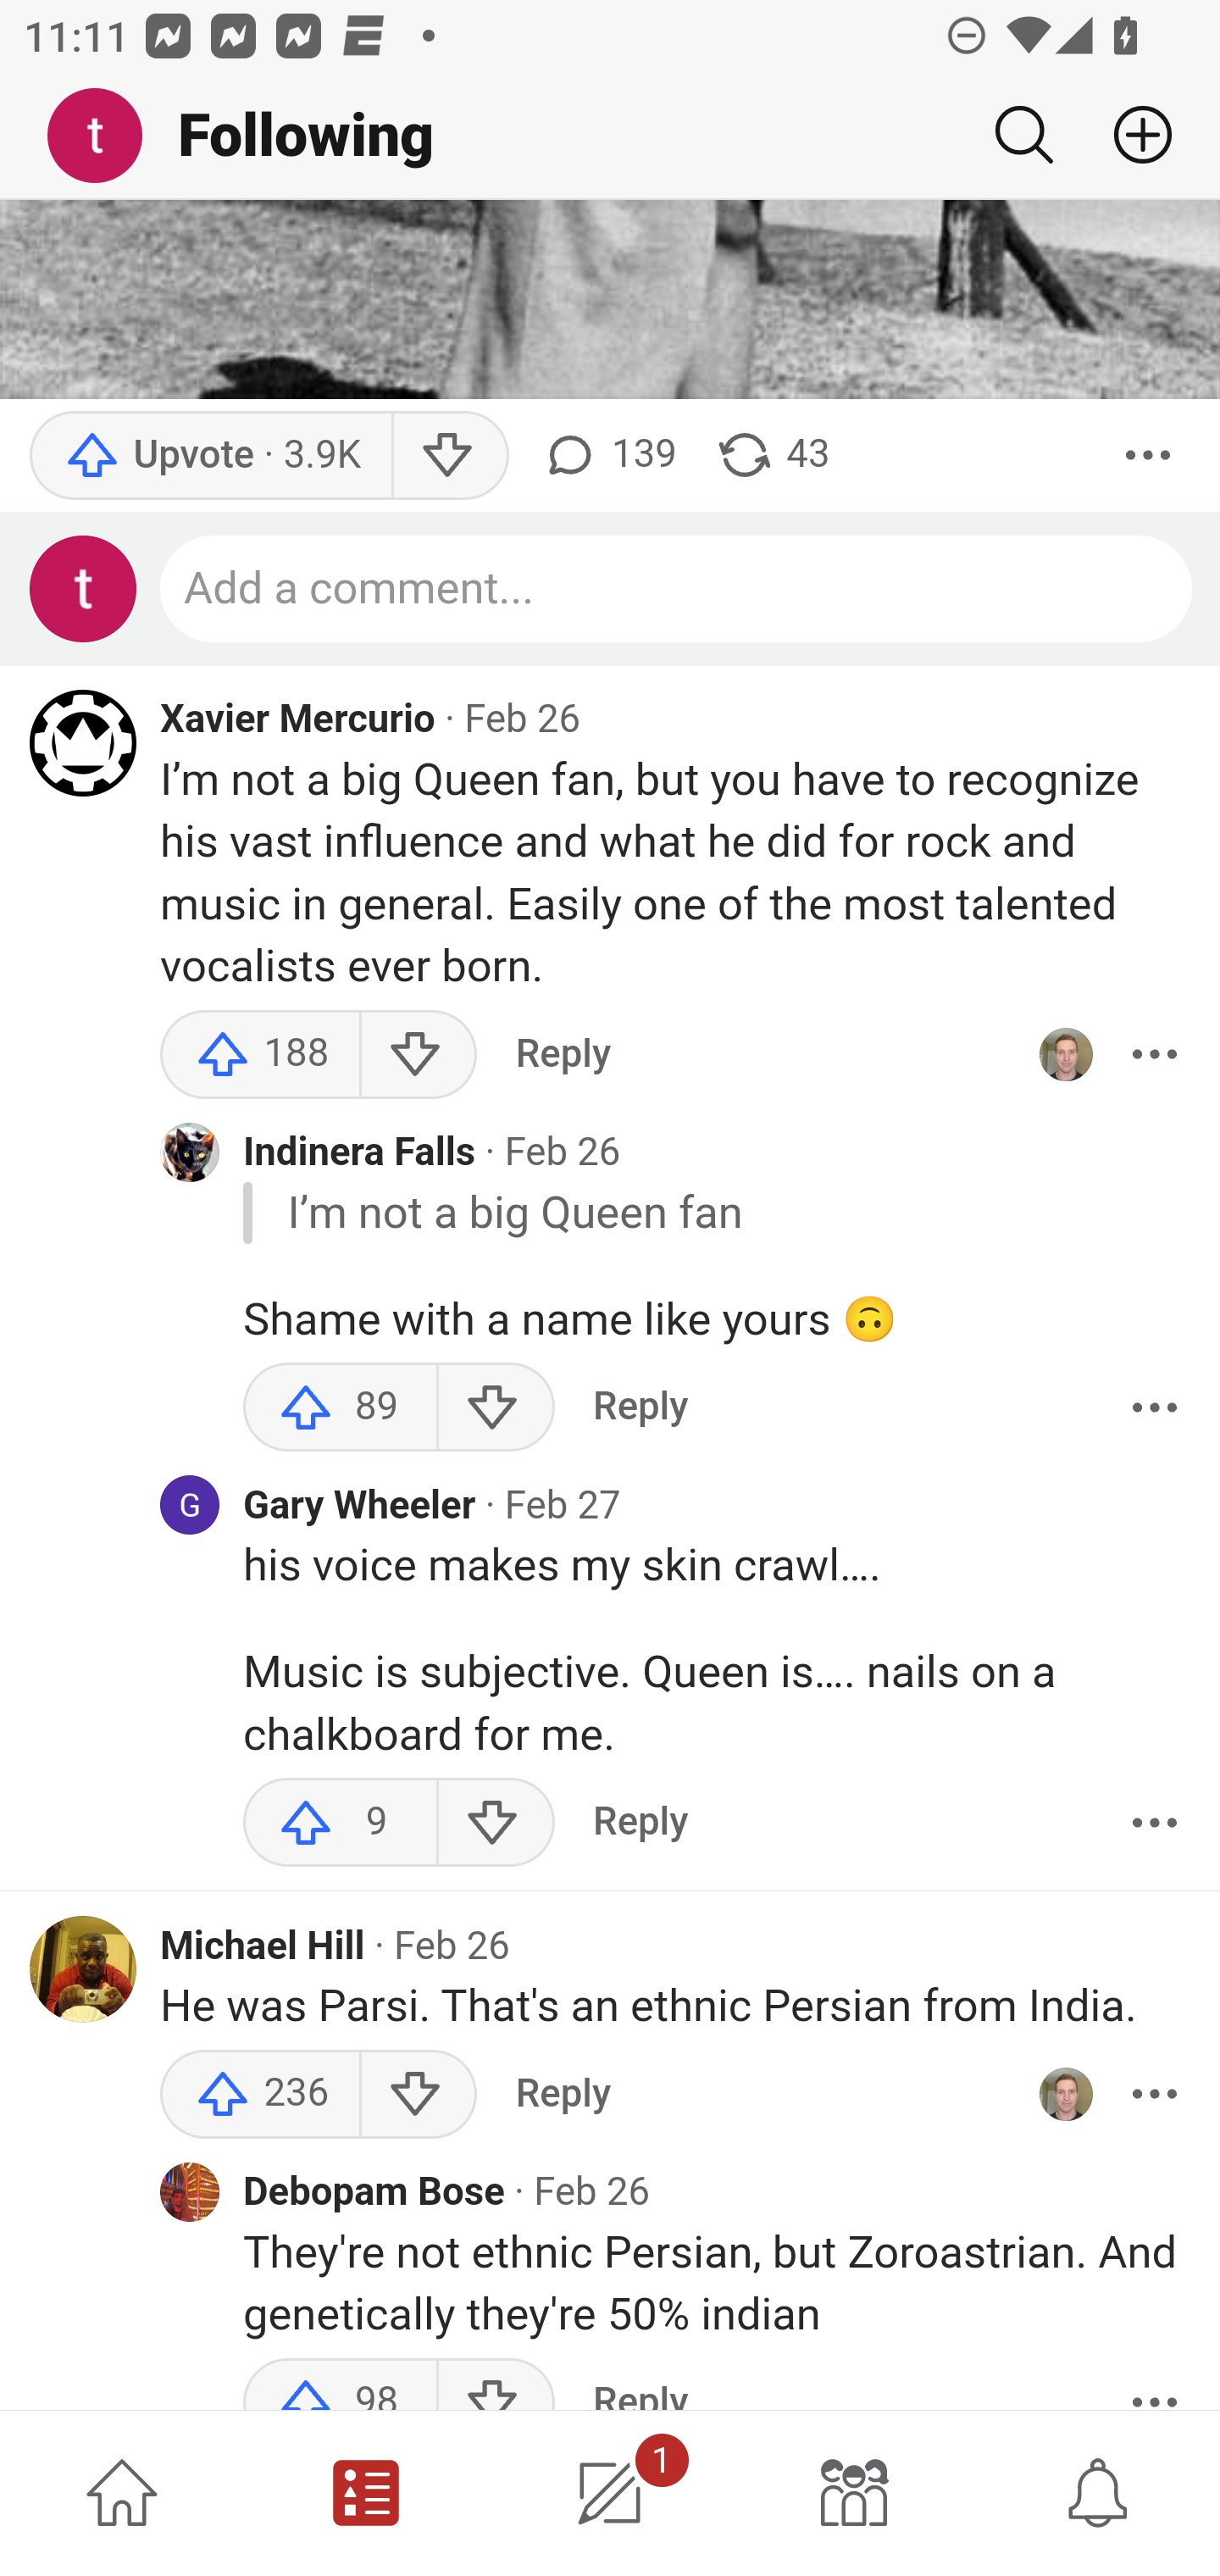 This screenshot has width=1220, height=2576. I want to click on Reply, so click(640, 1407).